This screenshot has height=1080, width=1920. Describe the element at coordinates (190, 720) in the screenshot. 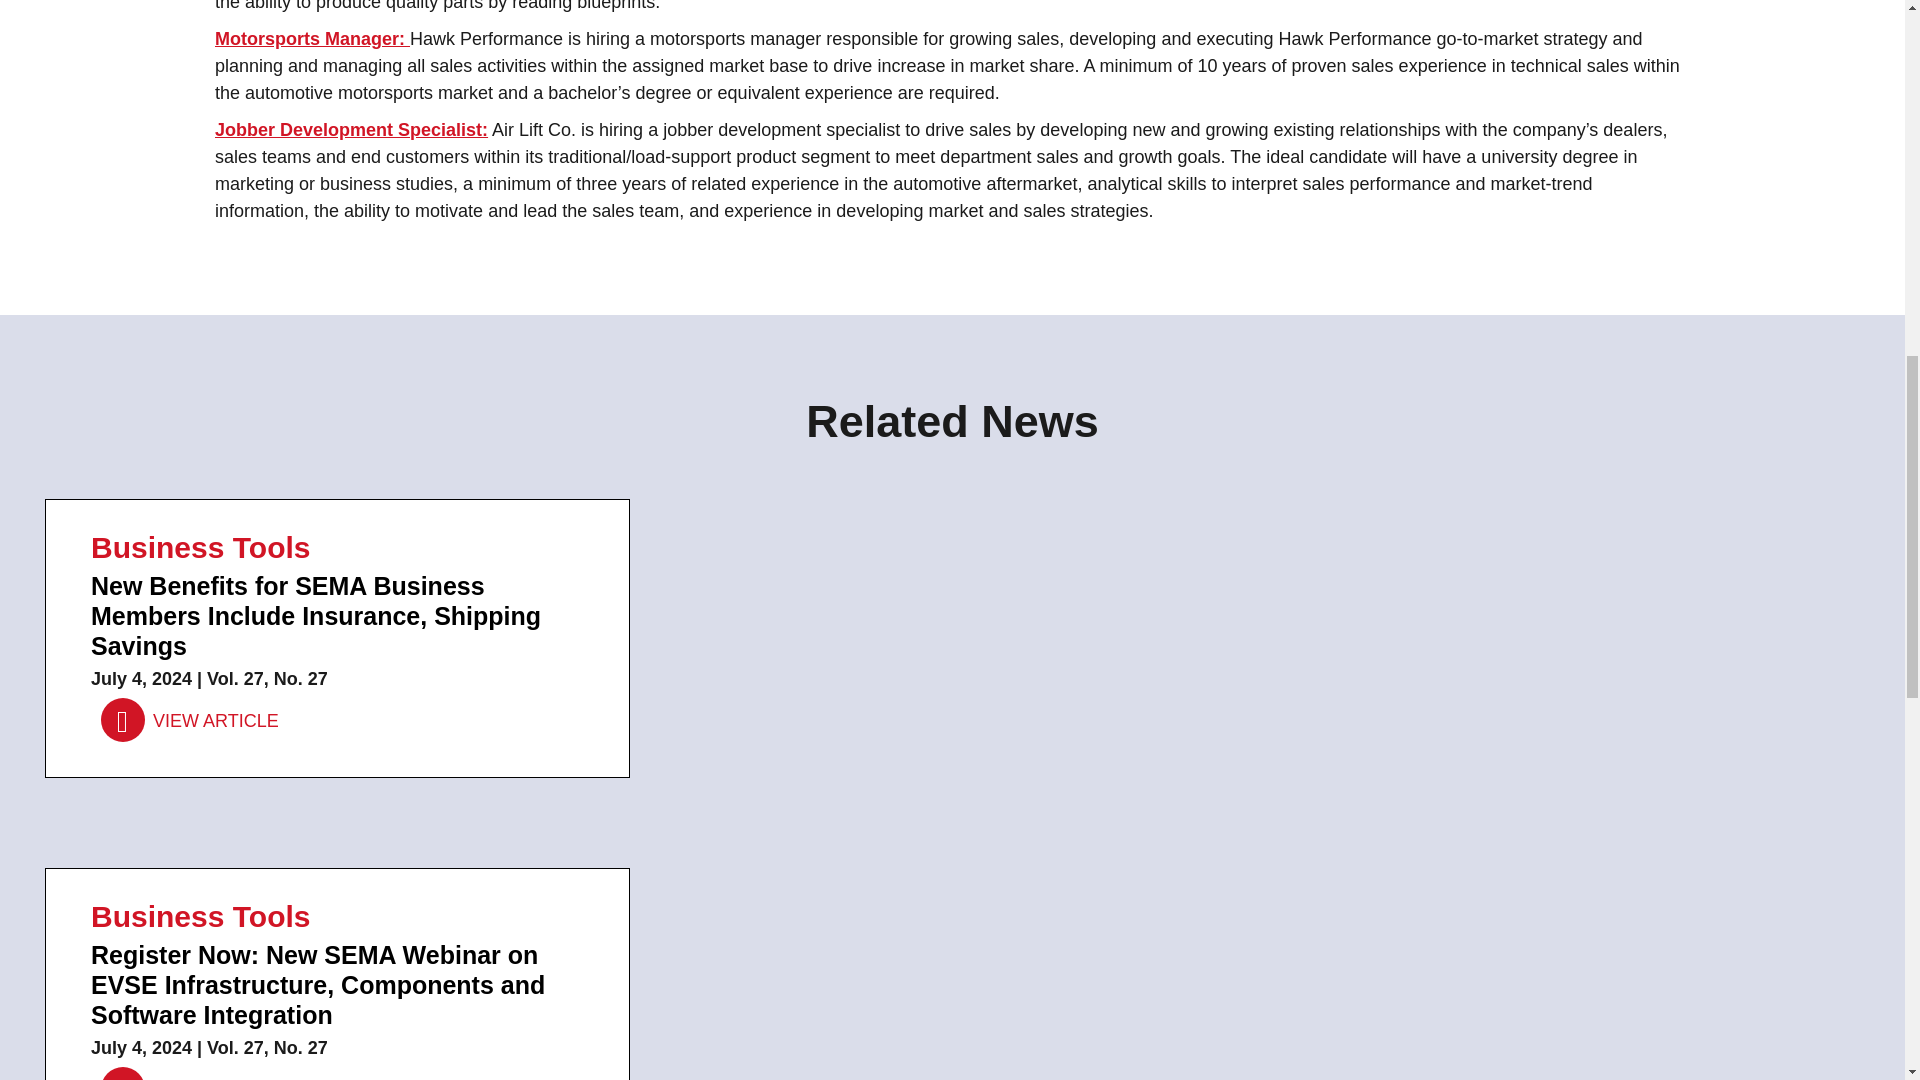

I see `VIEW ARTICLE` at that location.